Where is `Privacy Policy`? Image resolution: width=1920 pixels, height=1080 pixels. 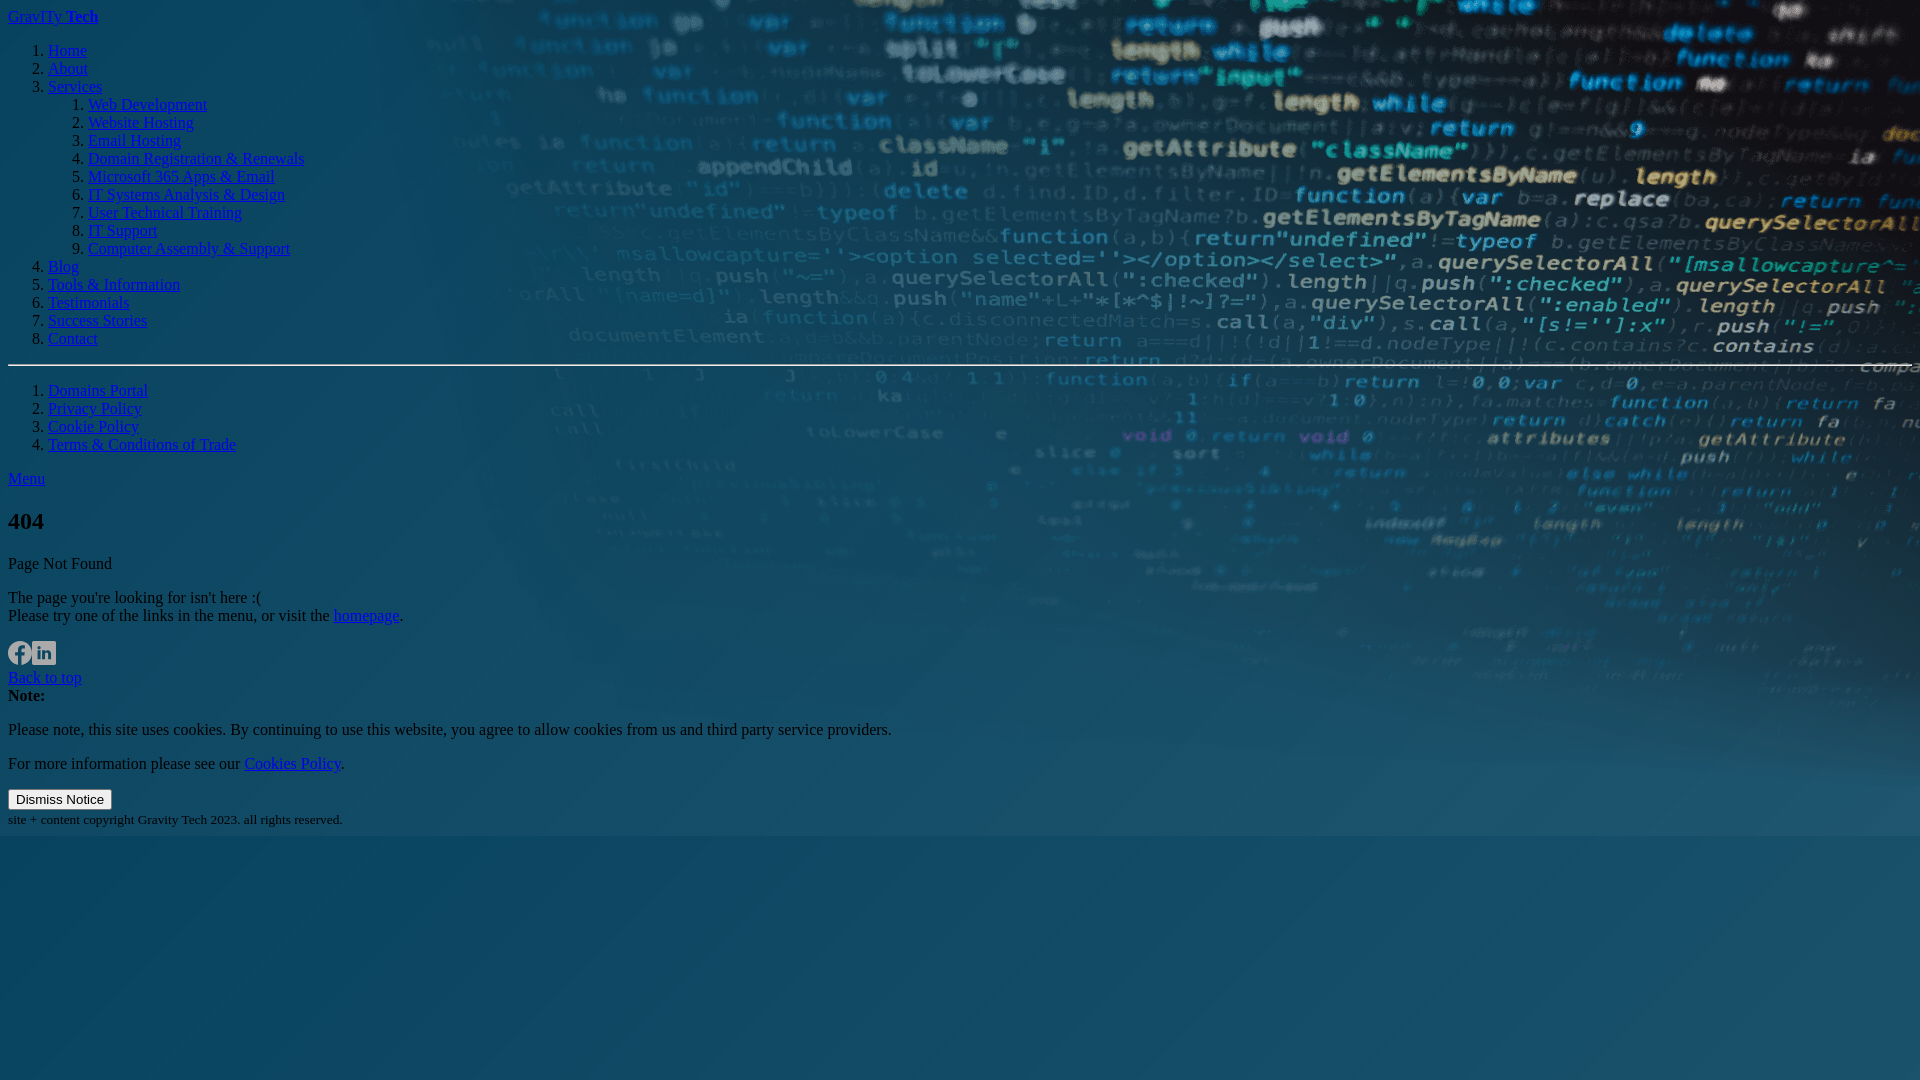 Privacy Policy is located at coordinates (95, 408).